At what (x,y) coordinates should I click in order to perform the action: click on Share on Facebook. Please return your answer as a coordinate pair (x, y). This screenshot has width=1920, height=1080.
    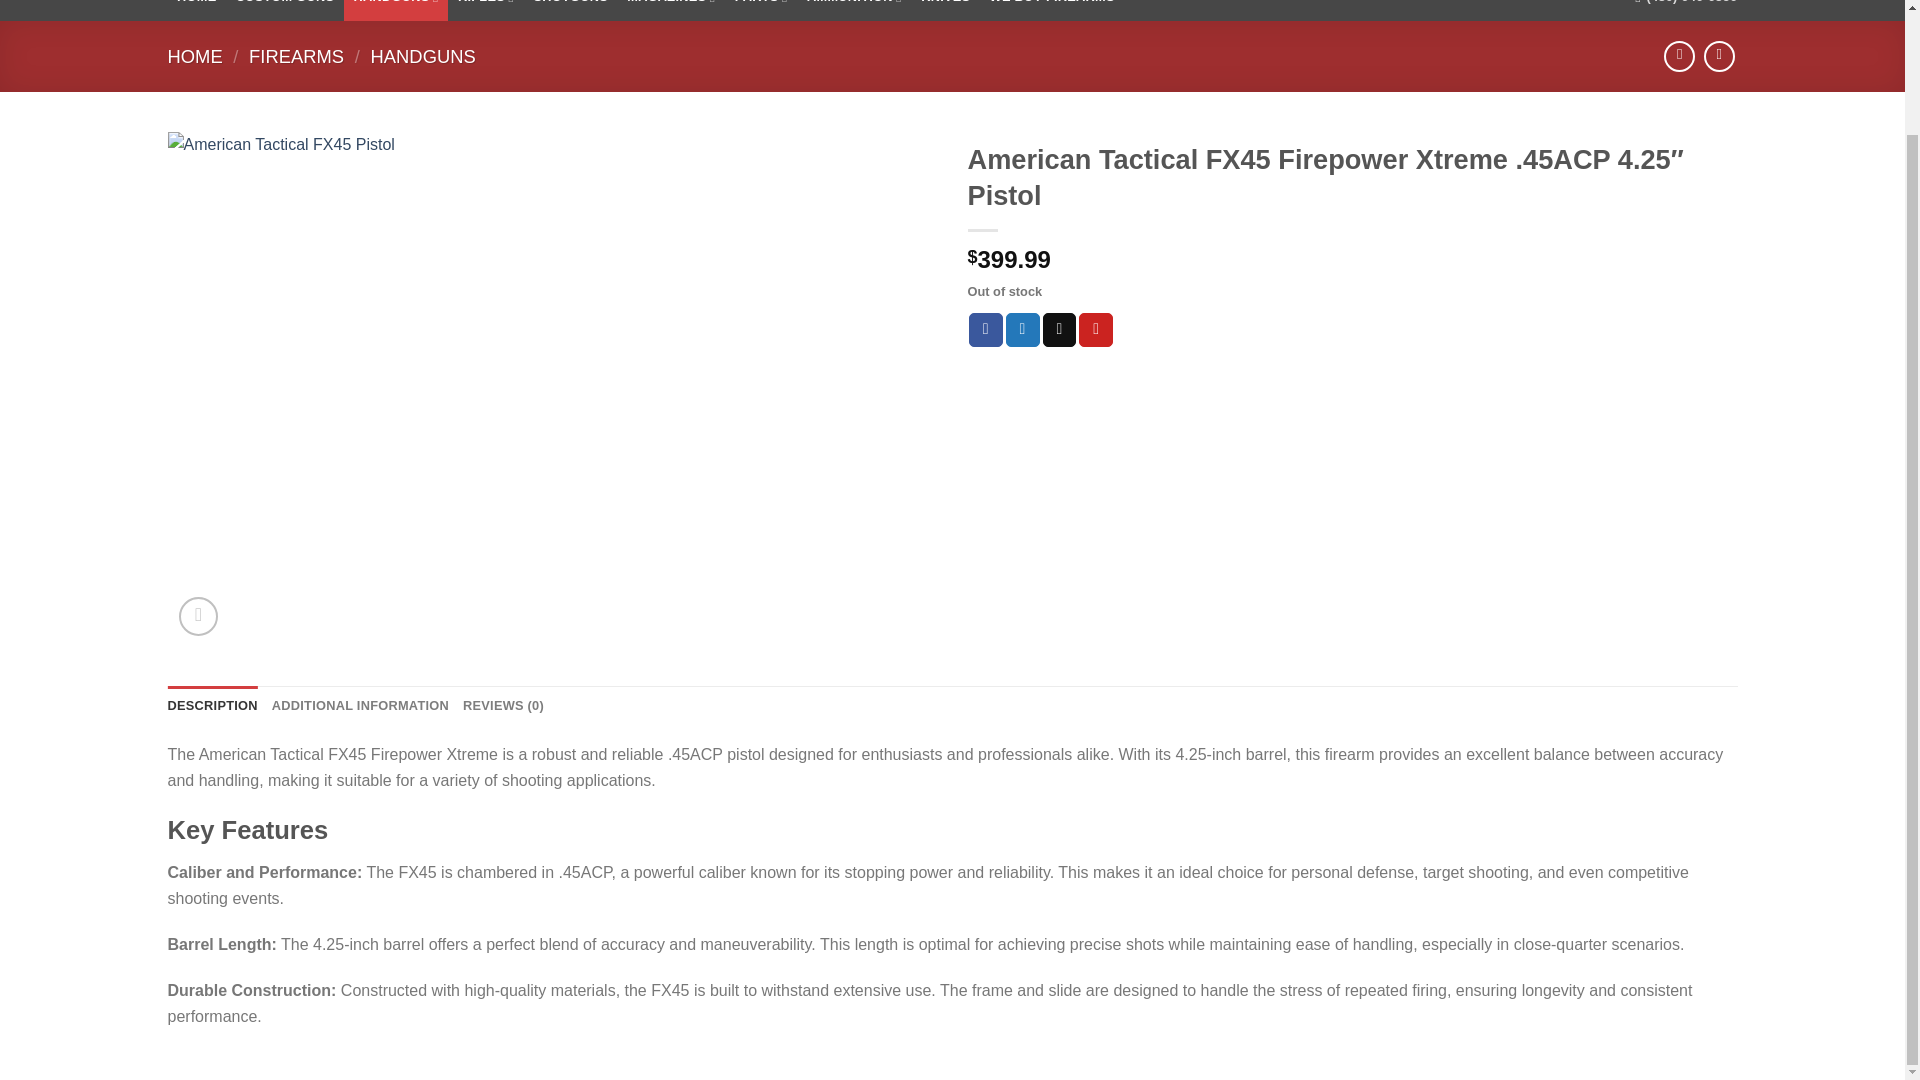
    Looking at the image, I should click on (986, 330).